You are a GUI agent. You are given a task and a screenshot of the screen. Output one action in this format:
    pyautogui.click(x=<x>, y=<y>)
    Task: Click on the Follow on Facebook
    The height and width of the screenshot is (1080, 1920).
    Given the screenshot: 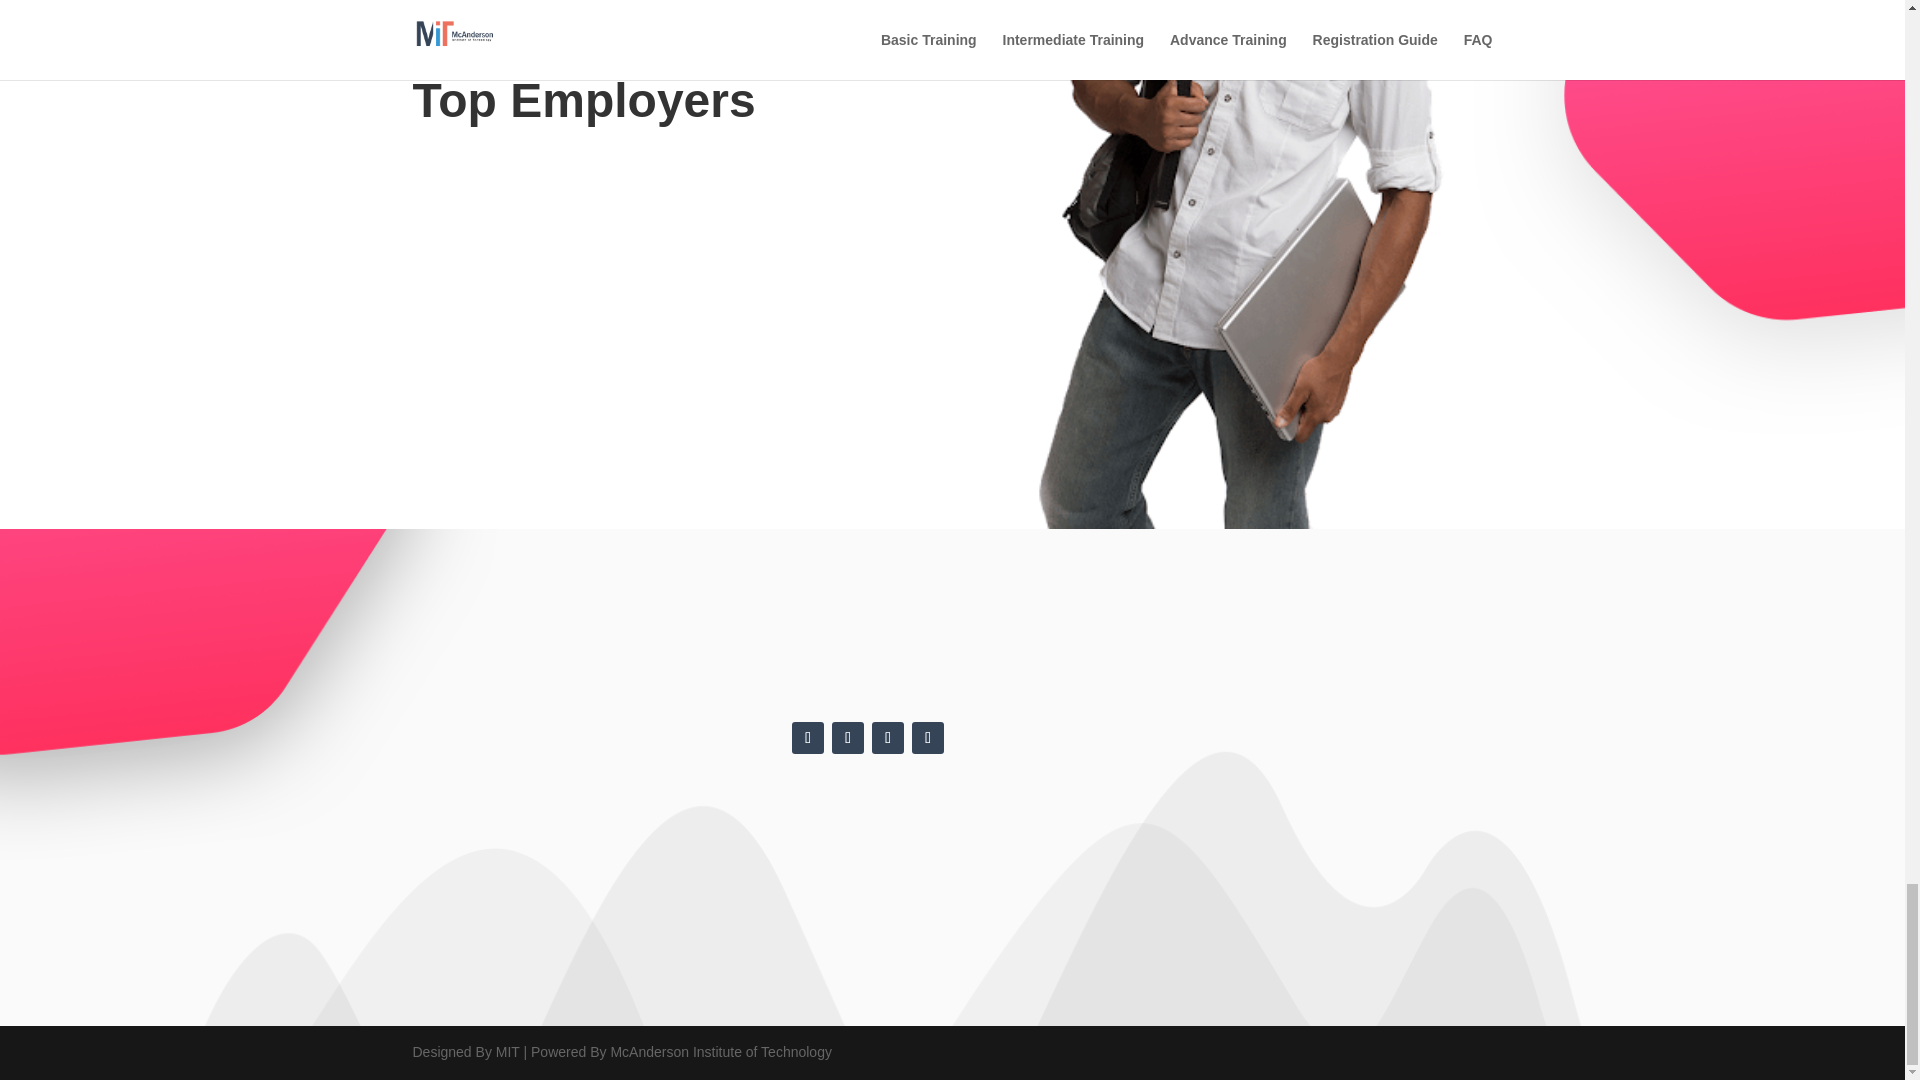 What is the action you would take?
    pyautogui.click(x=807, y=738)
    